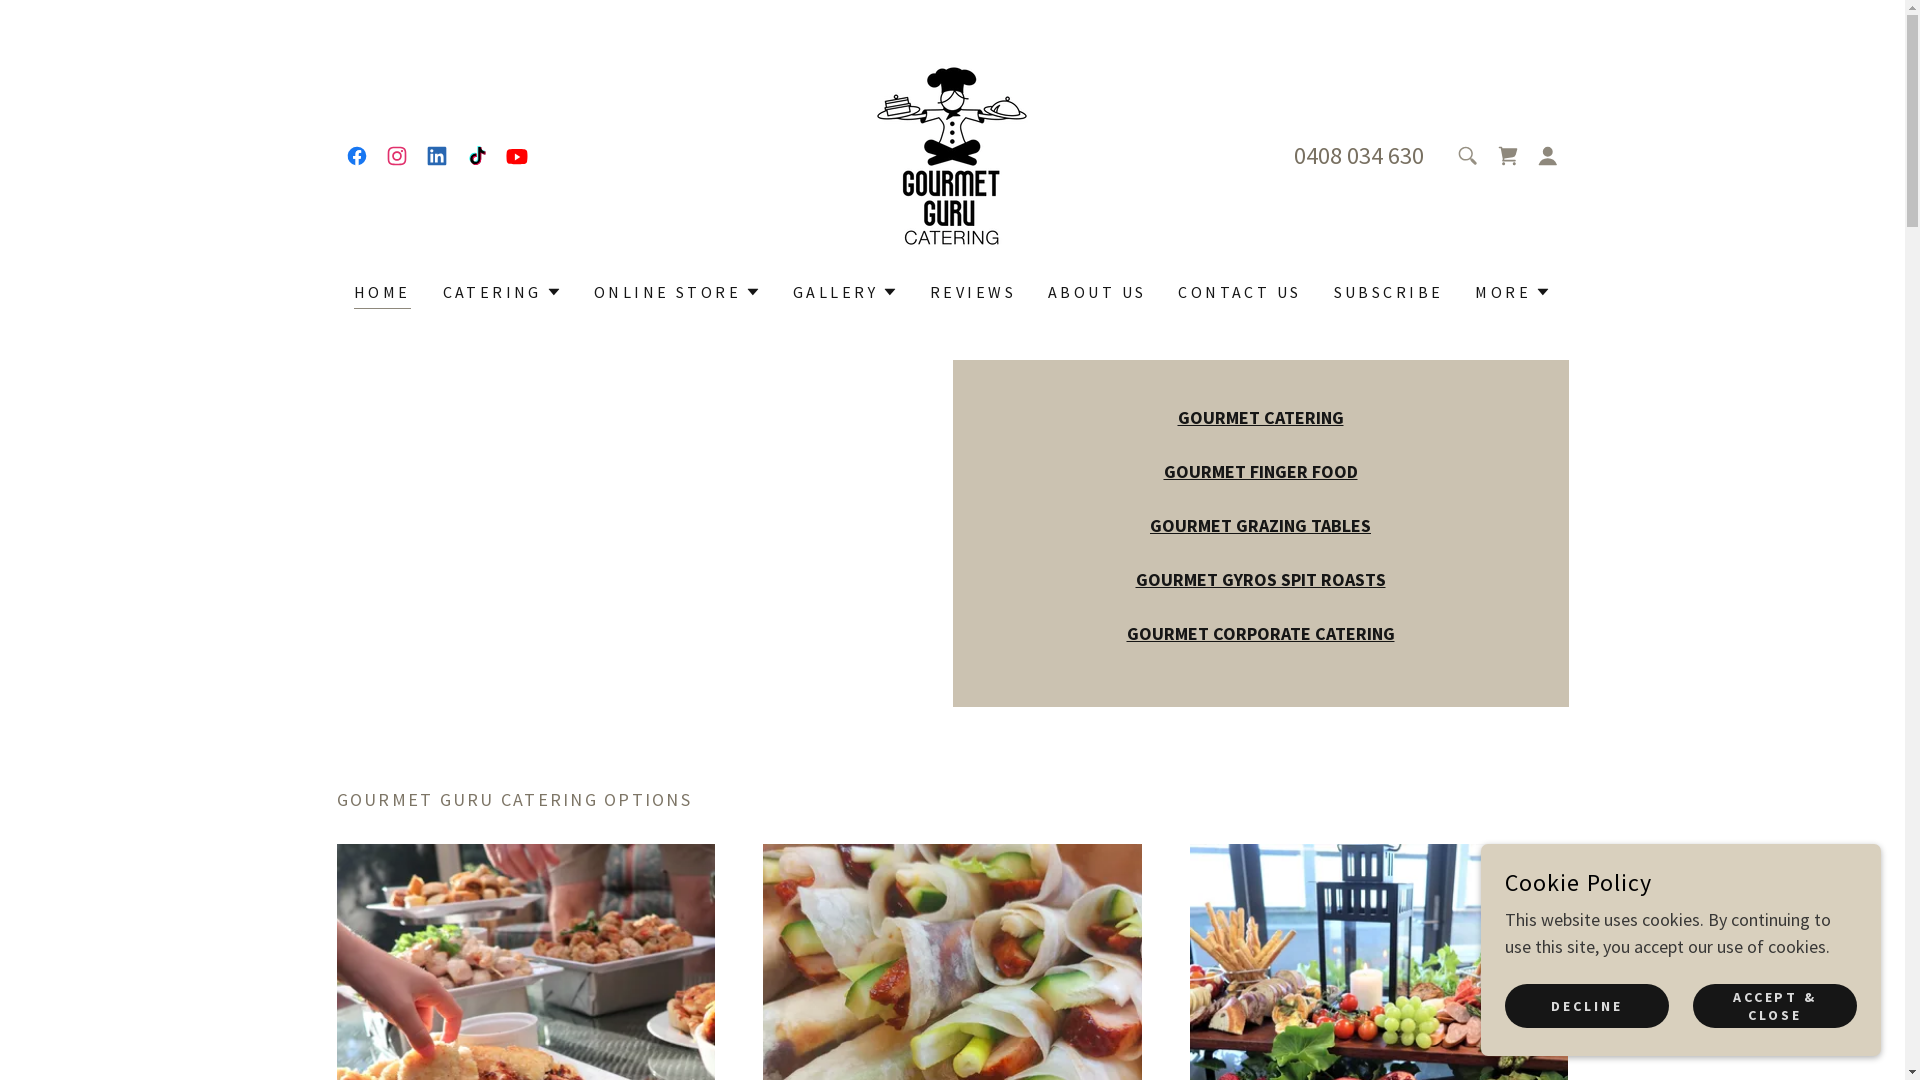 This screenshot has height=1080, width=1920. Describe the element at coordinates (1513, 292) in the screenshot. I see `MORE` at that location.